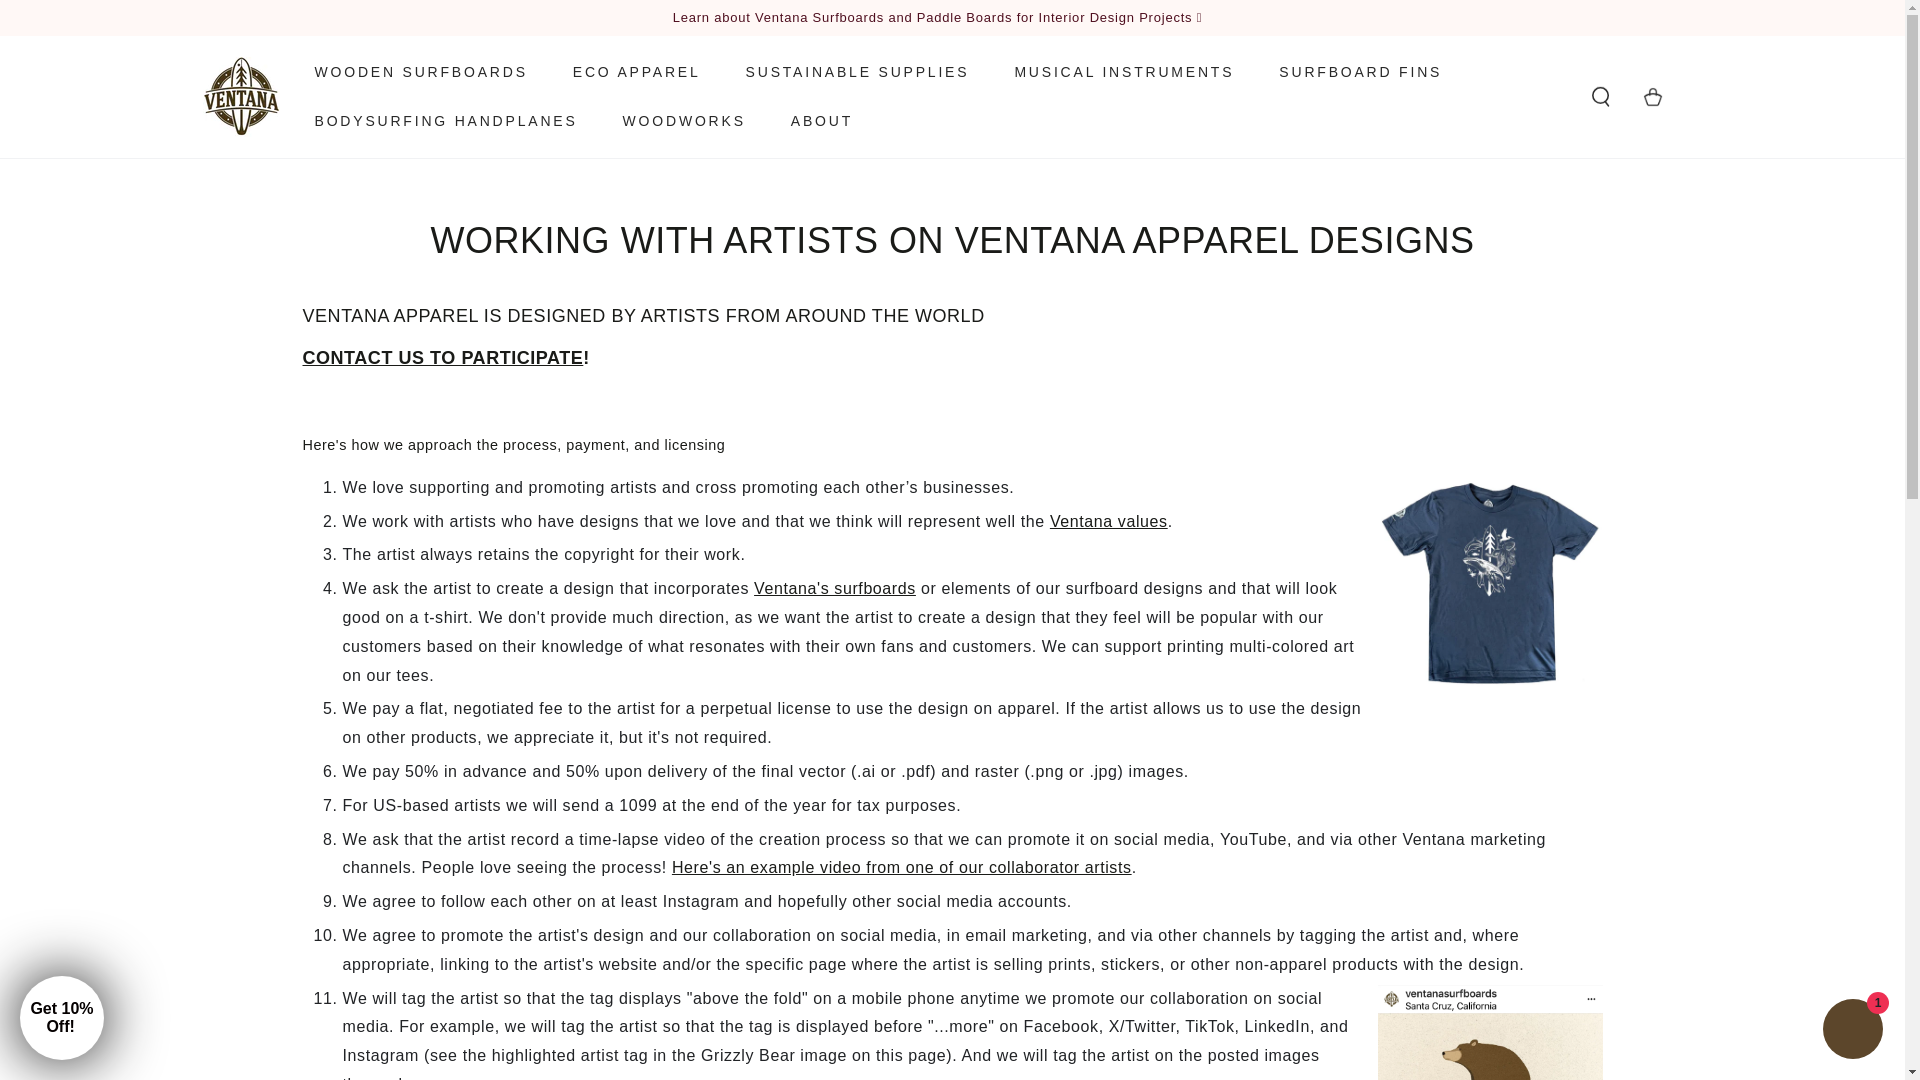 The width and height of the screenshot is (1920, 1080). Describe the element at coordinates (971, 1002) in the screenshot. I see `Ventana Grizzly post on Instagram` at that location.